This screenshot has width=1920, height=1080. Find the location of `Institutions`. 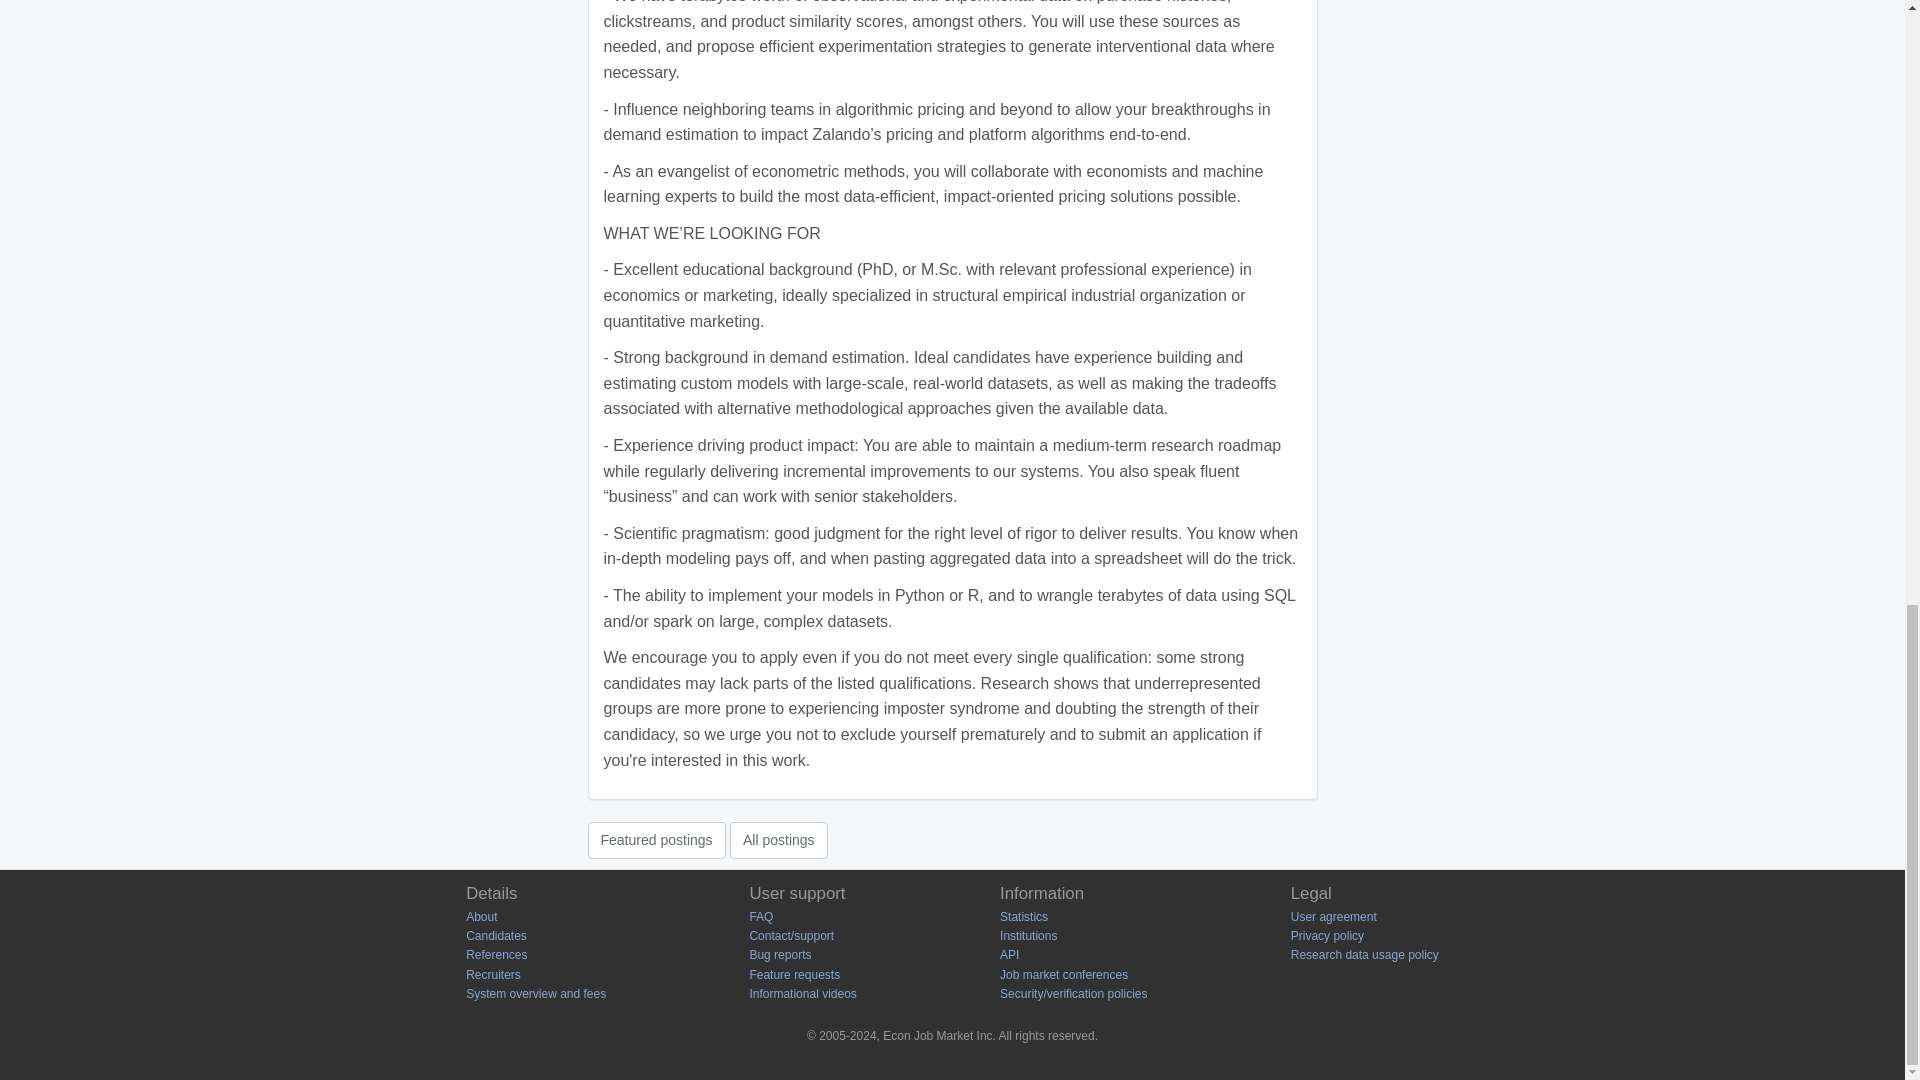

Institutions is located at coordinates (1028, 935).